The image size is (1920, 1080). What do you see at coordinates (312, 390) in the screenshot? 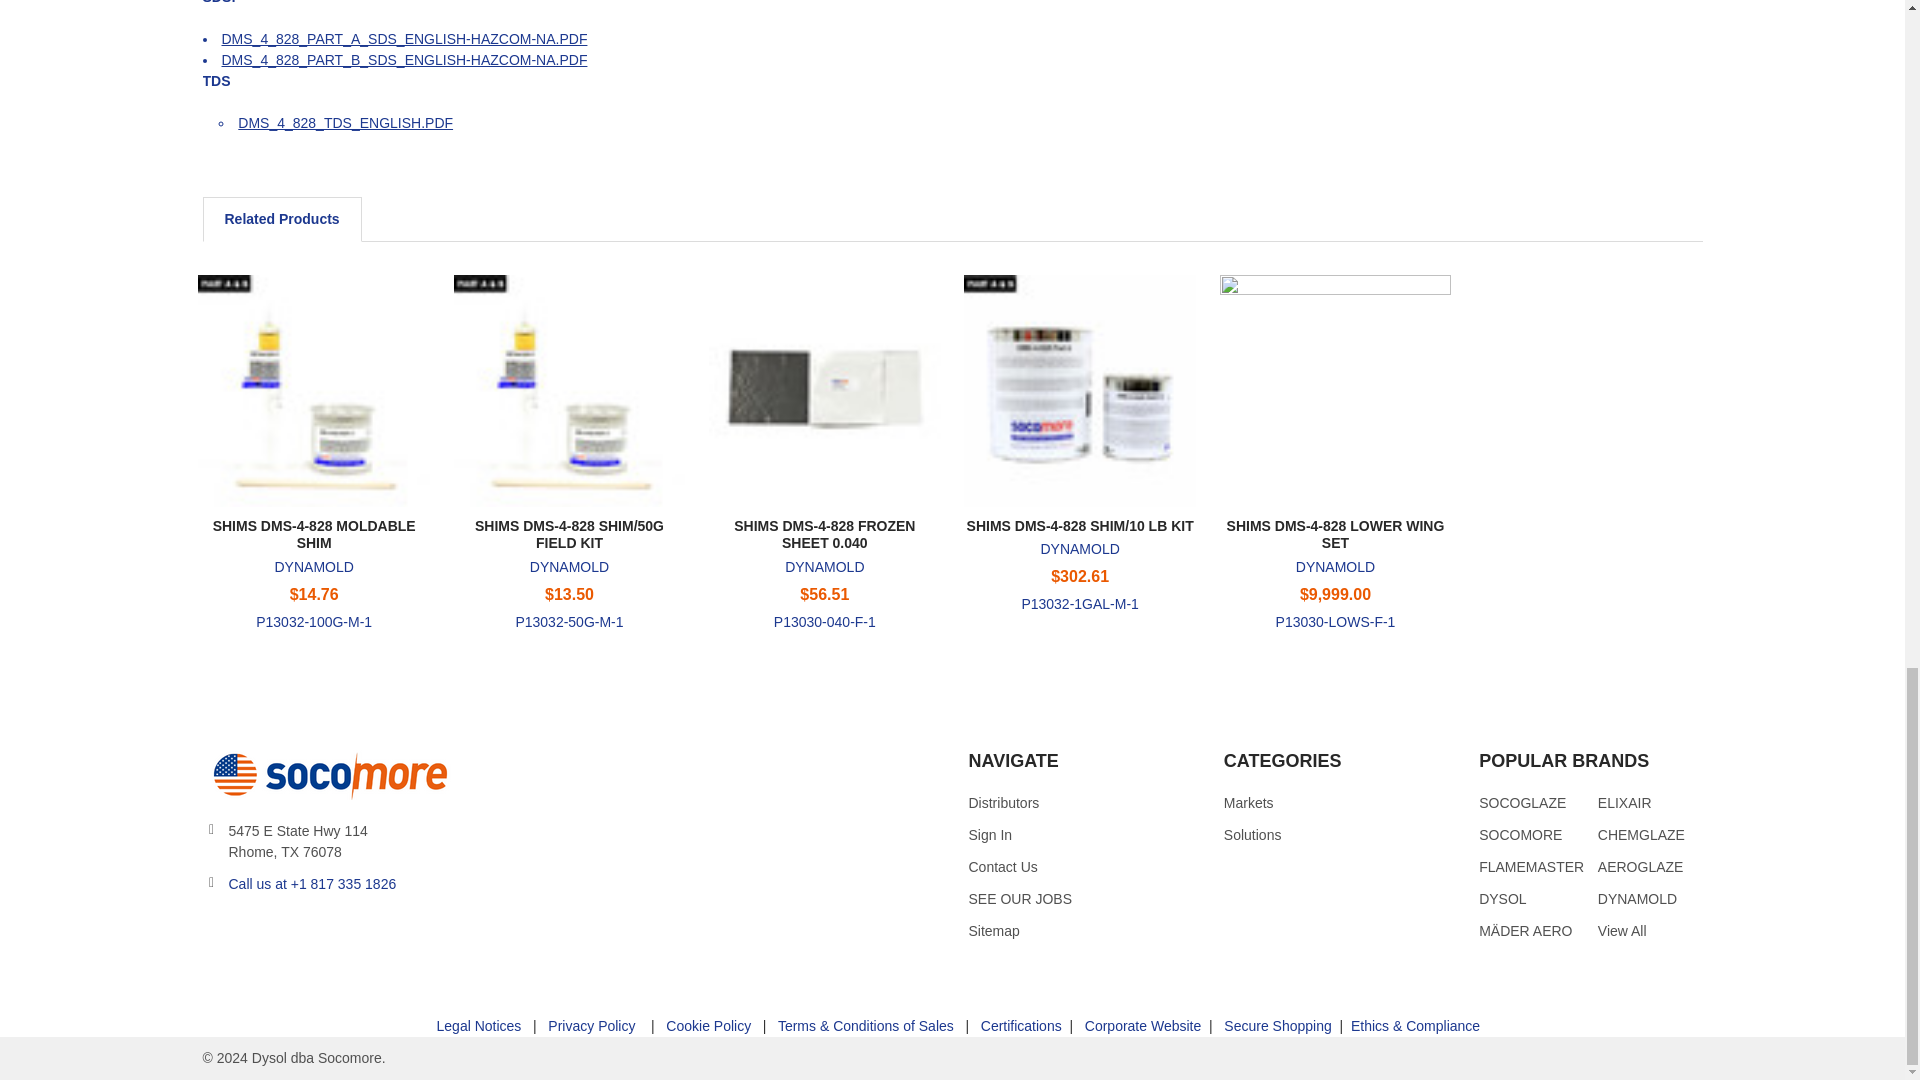
I see `SHIMS DMS-4-828 MOLDABLE SHIM` at bounding box center [312, 390].